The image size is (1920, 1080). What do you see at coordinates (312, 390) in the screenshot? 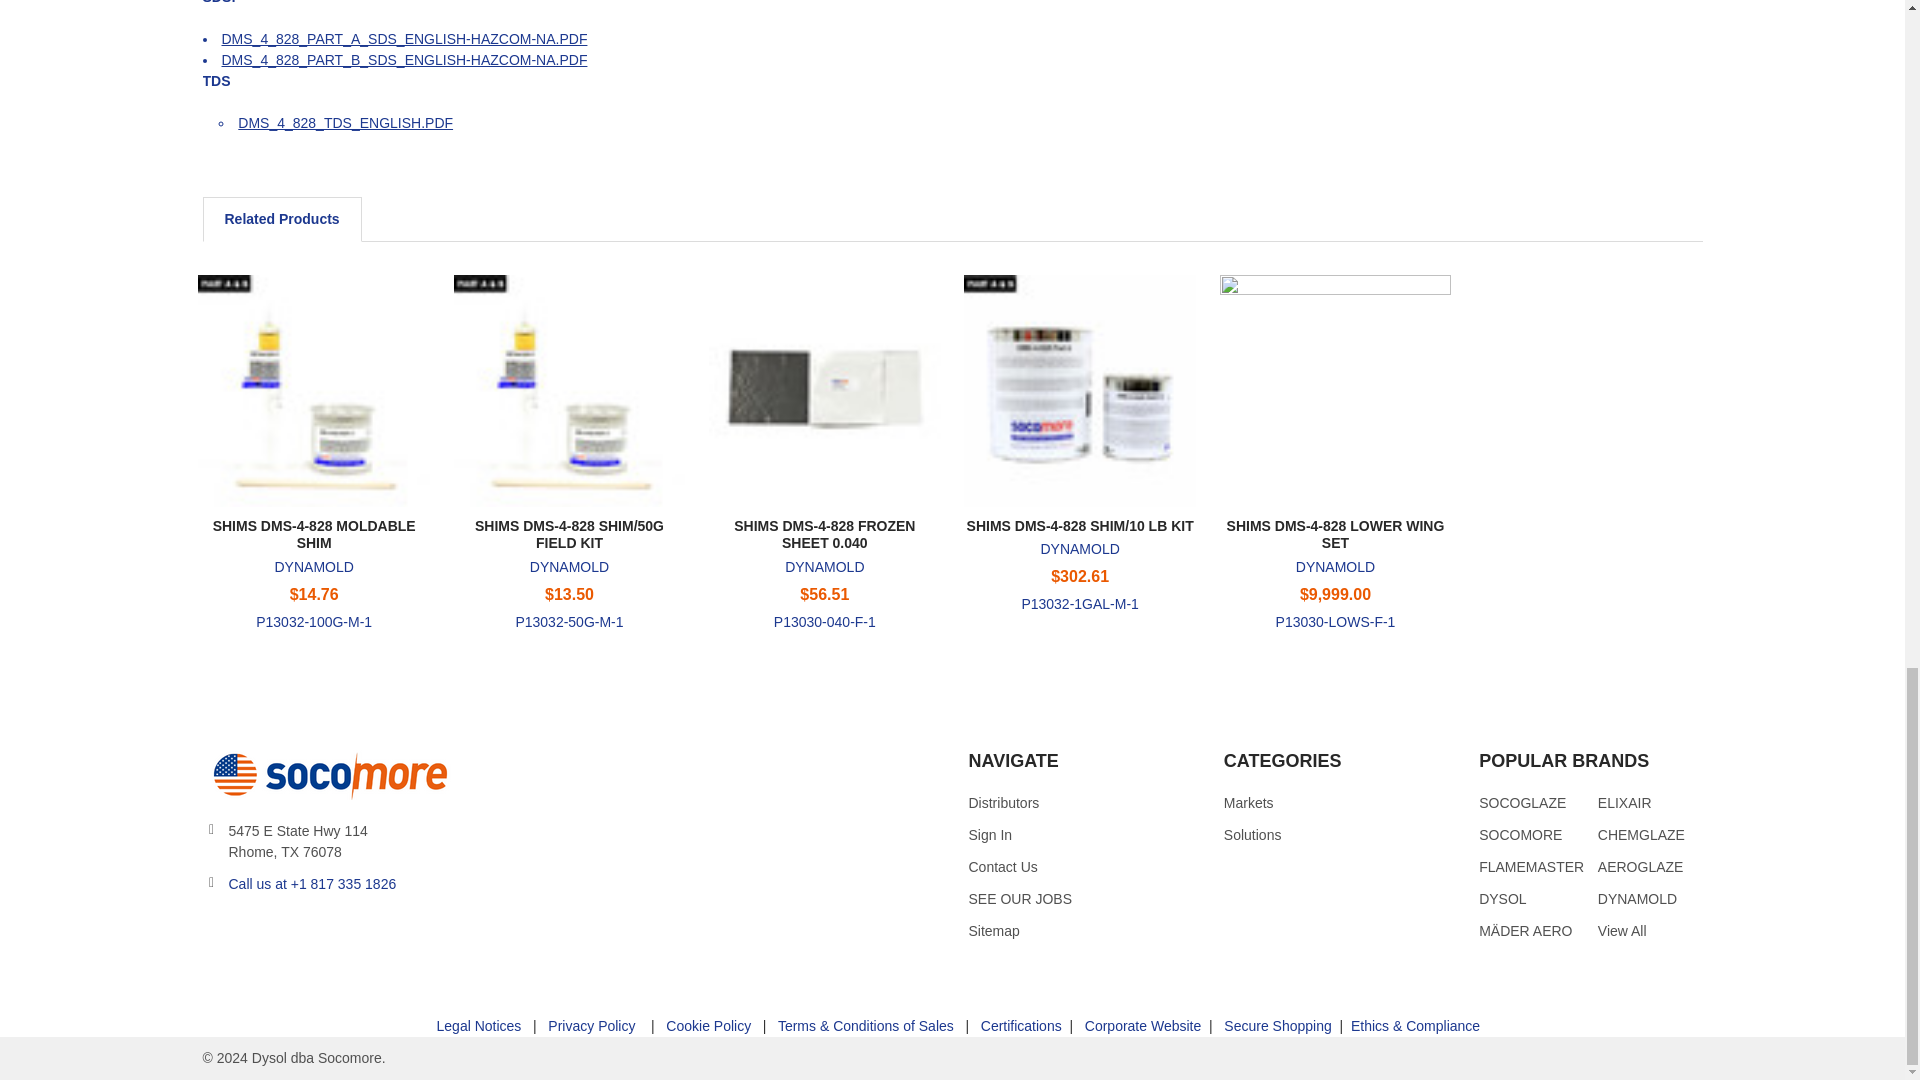
I see `SHIMS DMS-4-828 MOLDABLE SHIM` at bounding box center [312, 390].